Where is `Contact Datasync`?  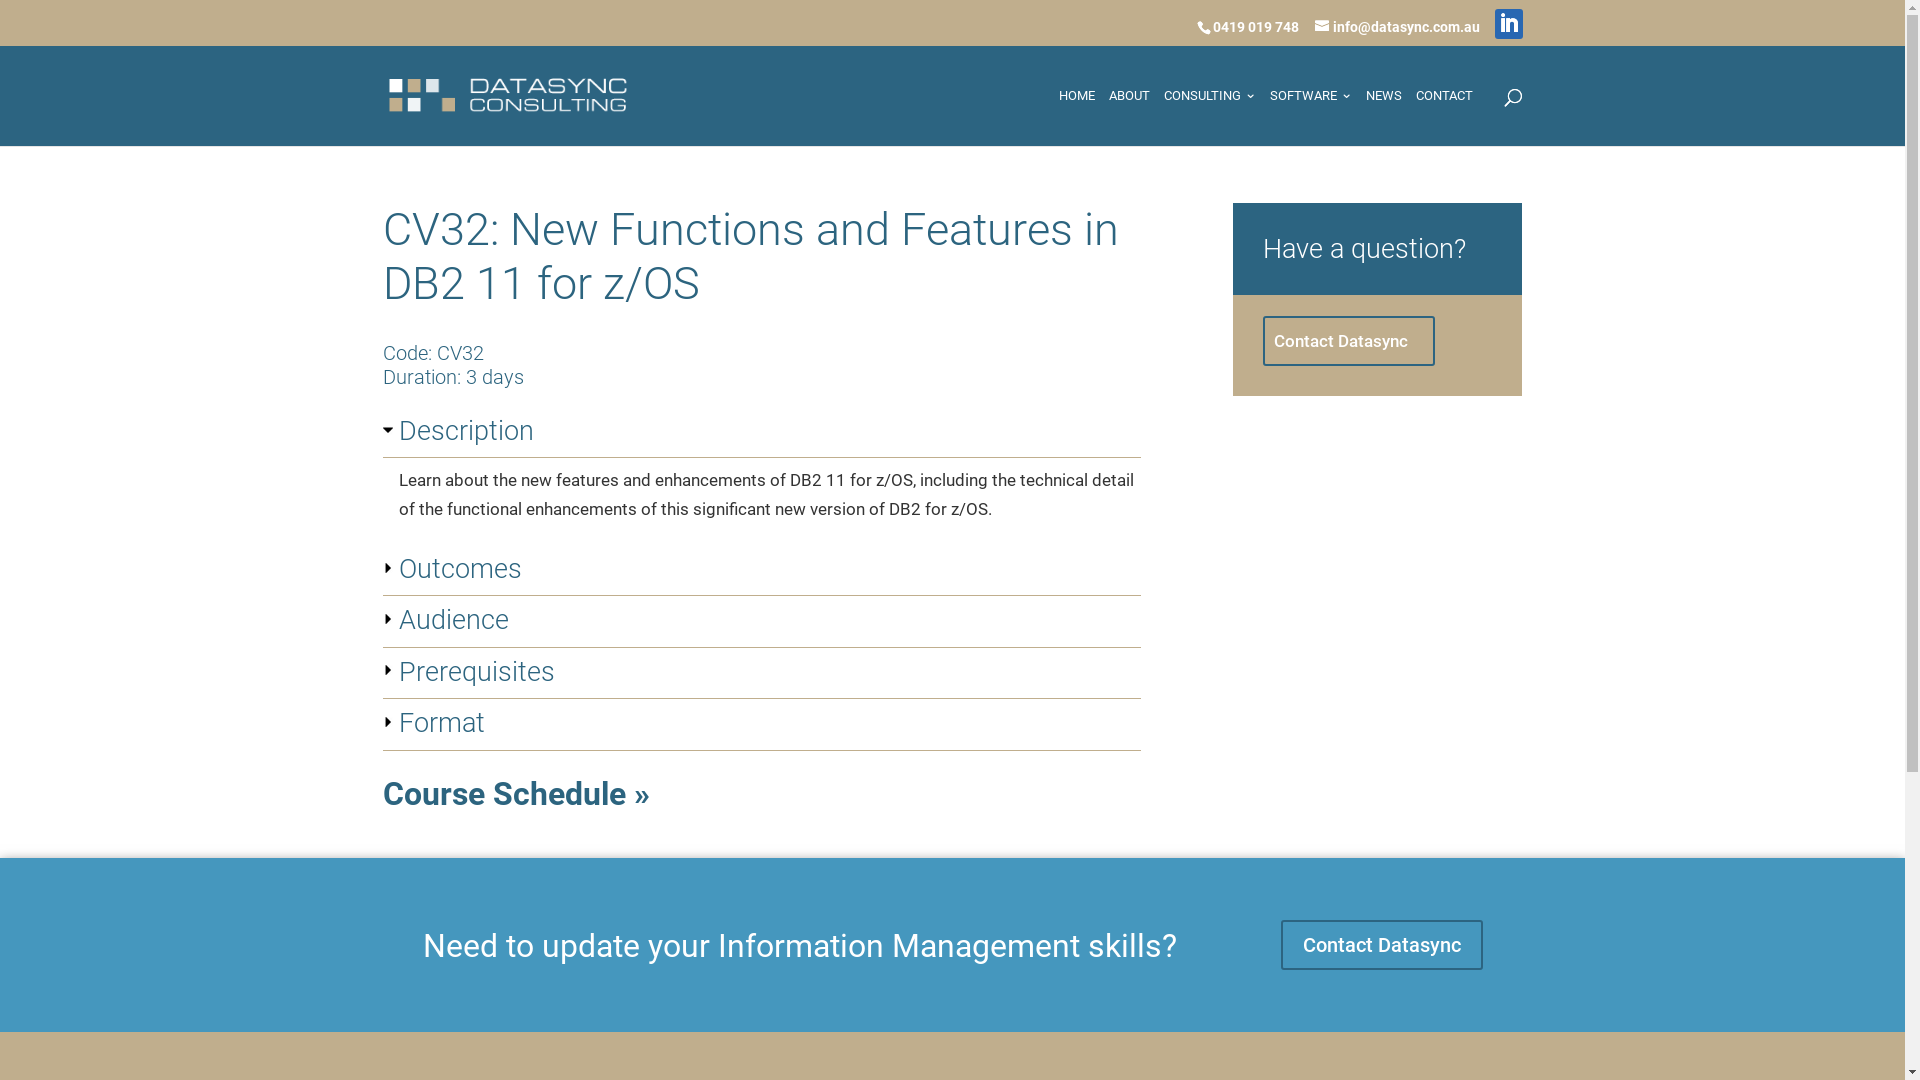 Contact Datasync is located at coordinates (1381, 945).